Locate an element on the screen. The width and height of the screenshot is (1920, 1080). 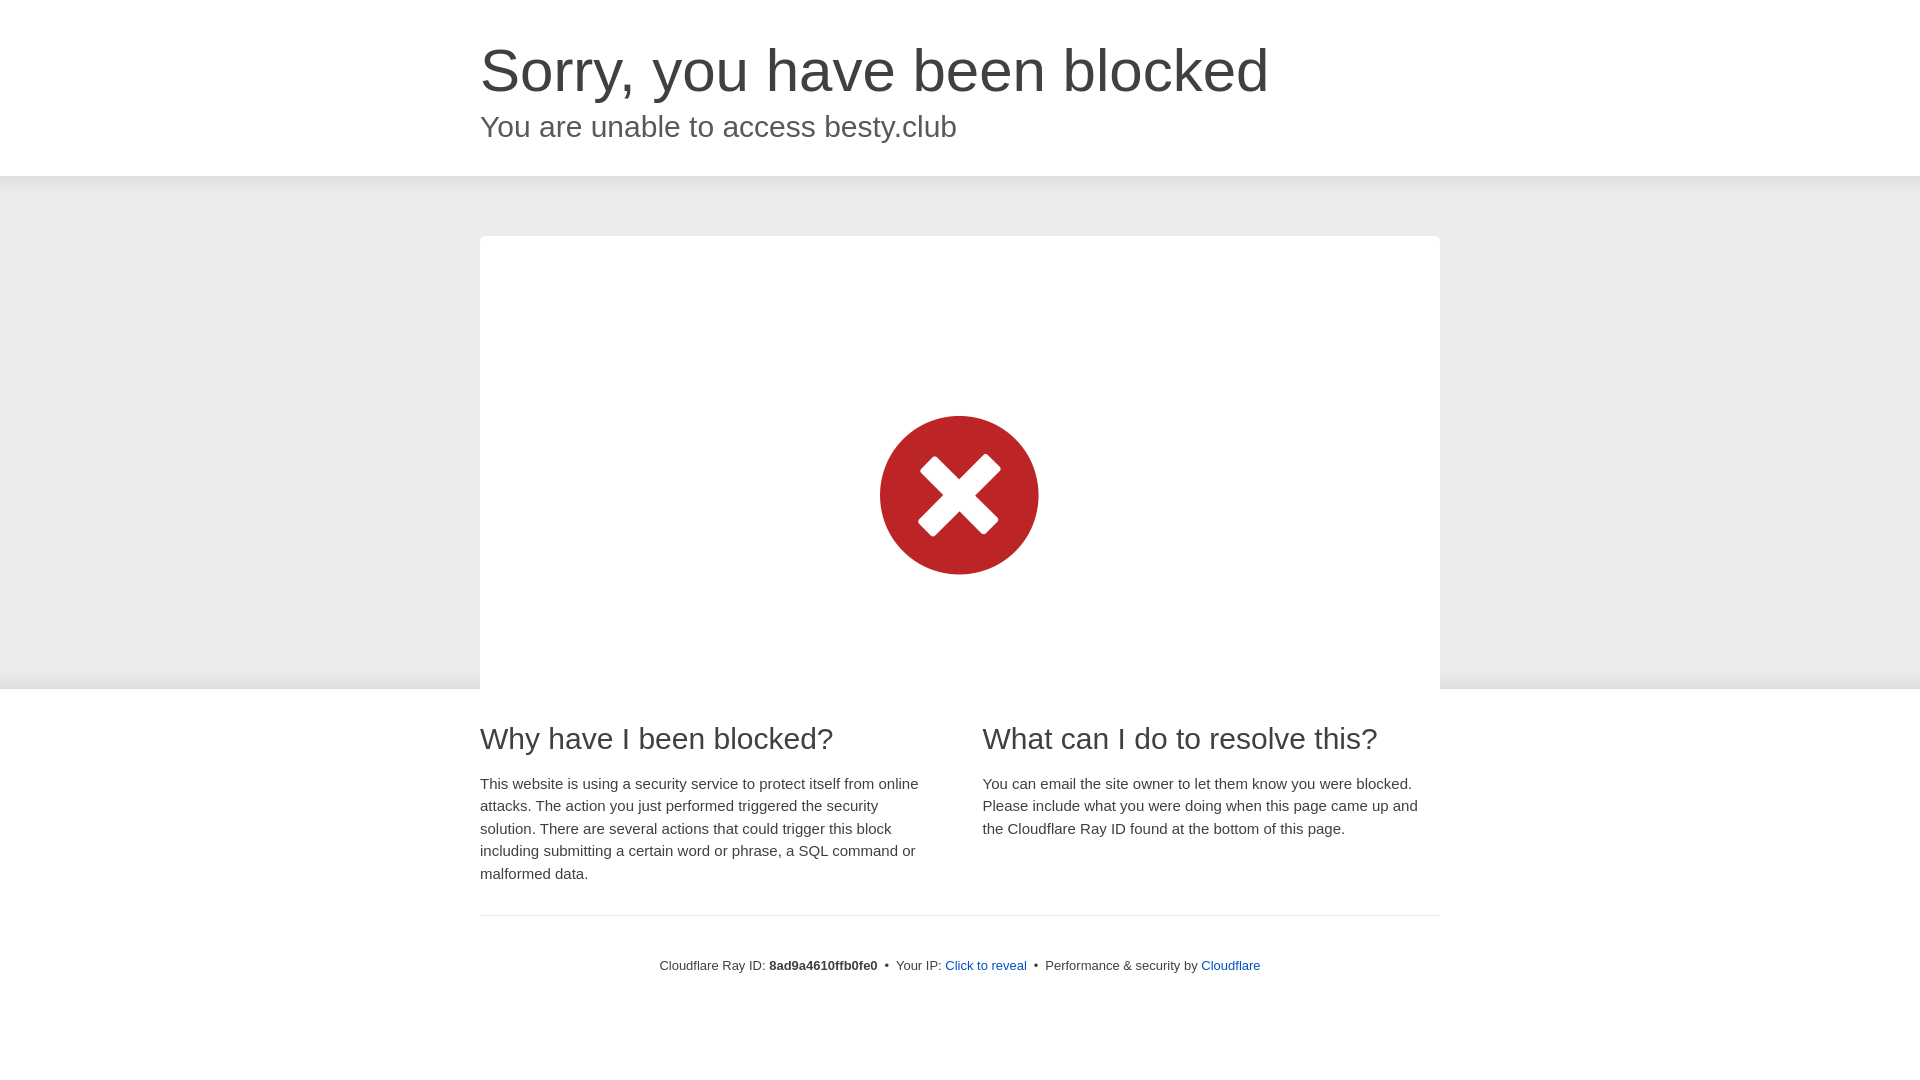
Cloudflare is located at coordinates (1230, 965).